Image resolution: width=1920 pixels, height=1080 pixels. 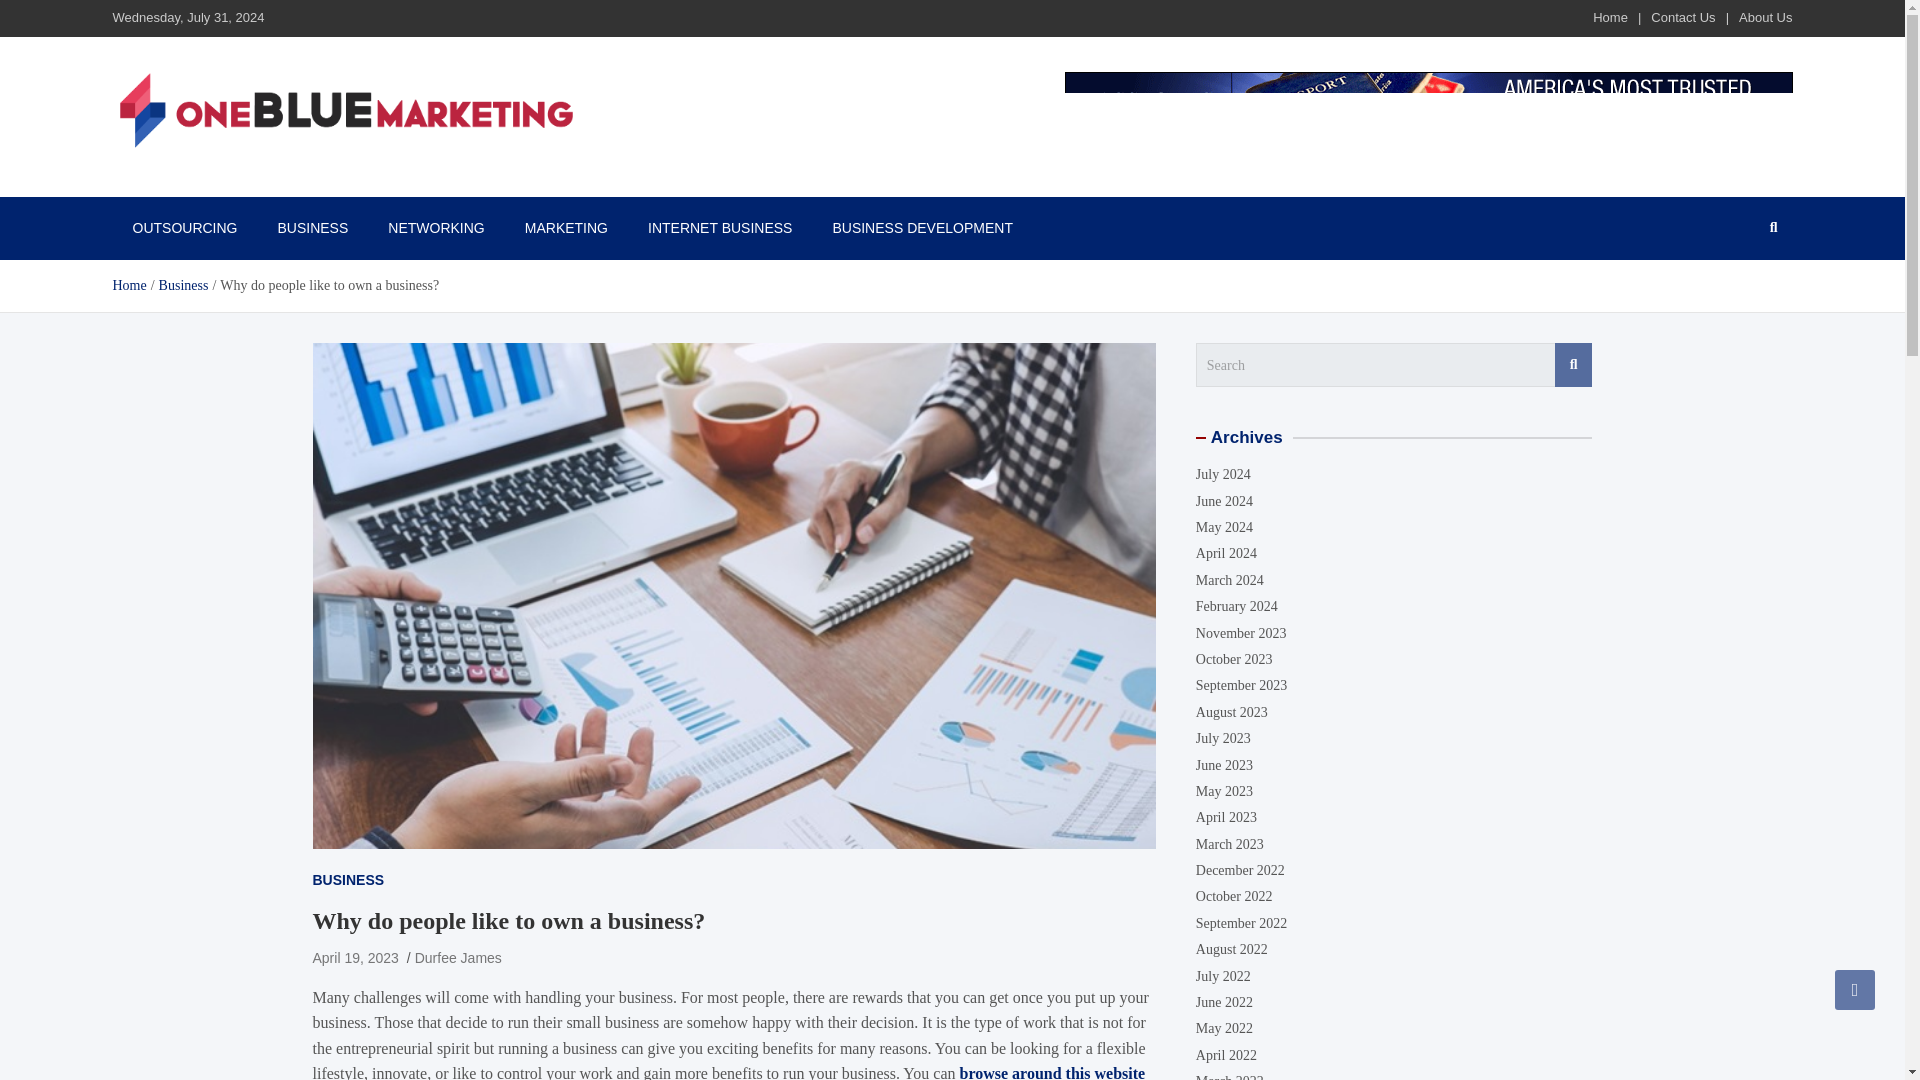 What do you see at coordinates (1230, 844) in the screenshot?
I see `March 2023` at bounding box center [1230, 844].